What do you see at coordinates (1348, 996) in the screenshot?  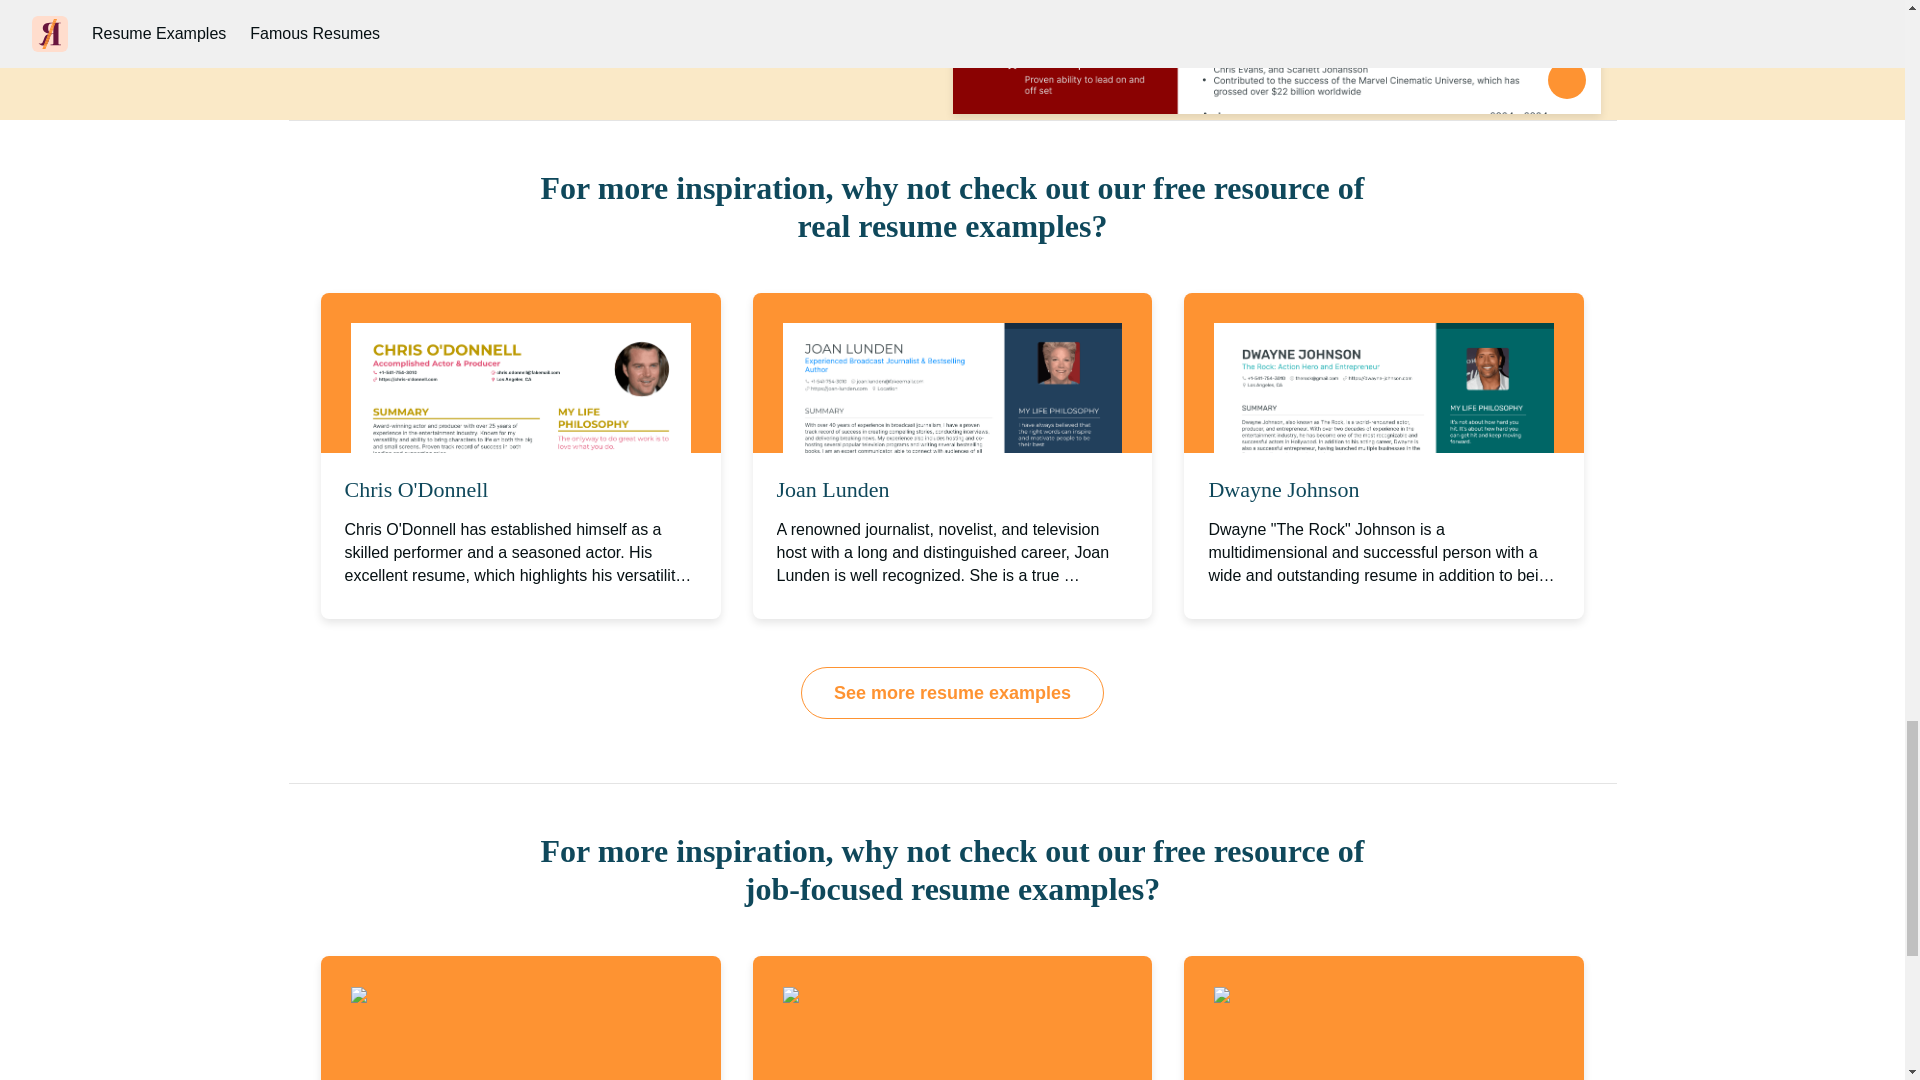 I see `Circuit Design Engineer's resume` at bounding box center [1348, 996].